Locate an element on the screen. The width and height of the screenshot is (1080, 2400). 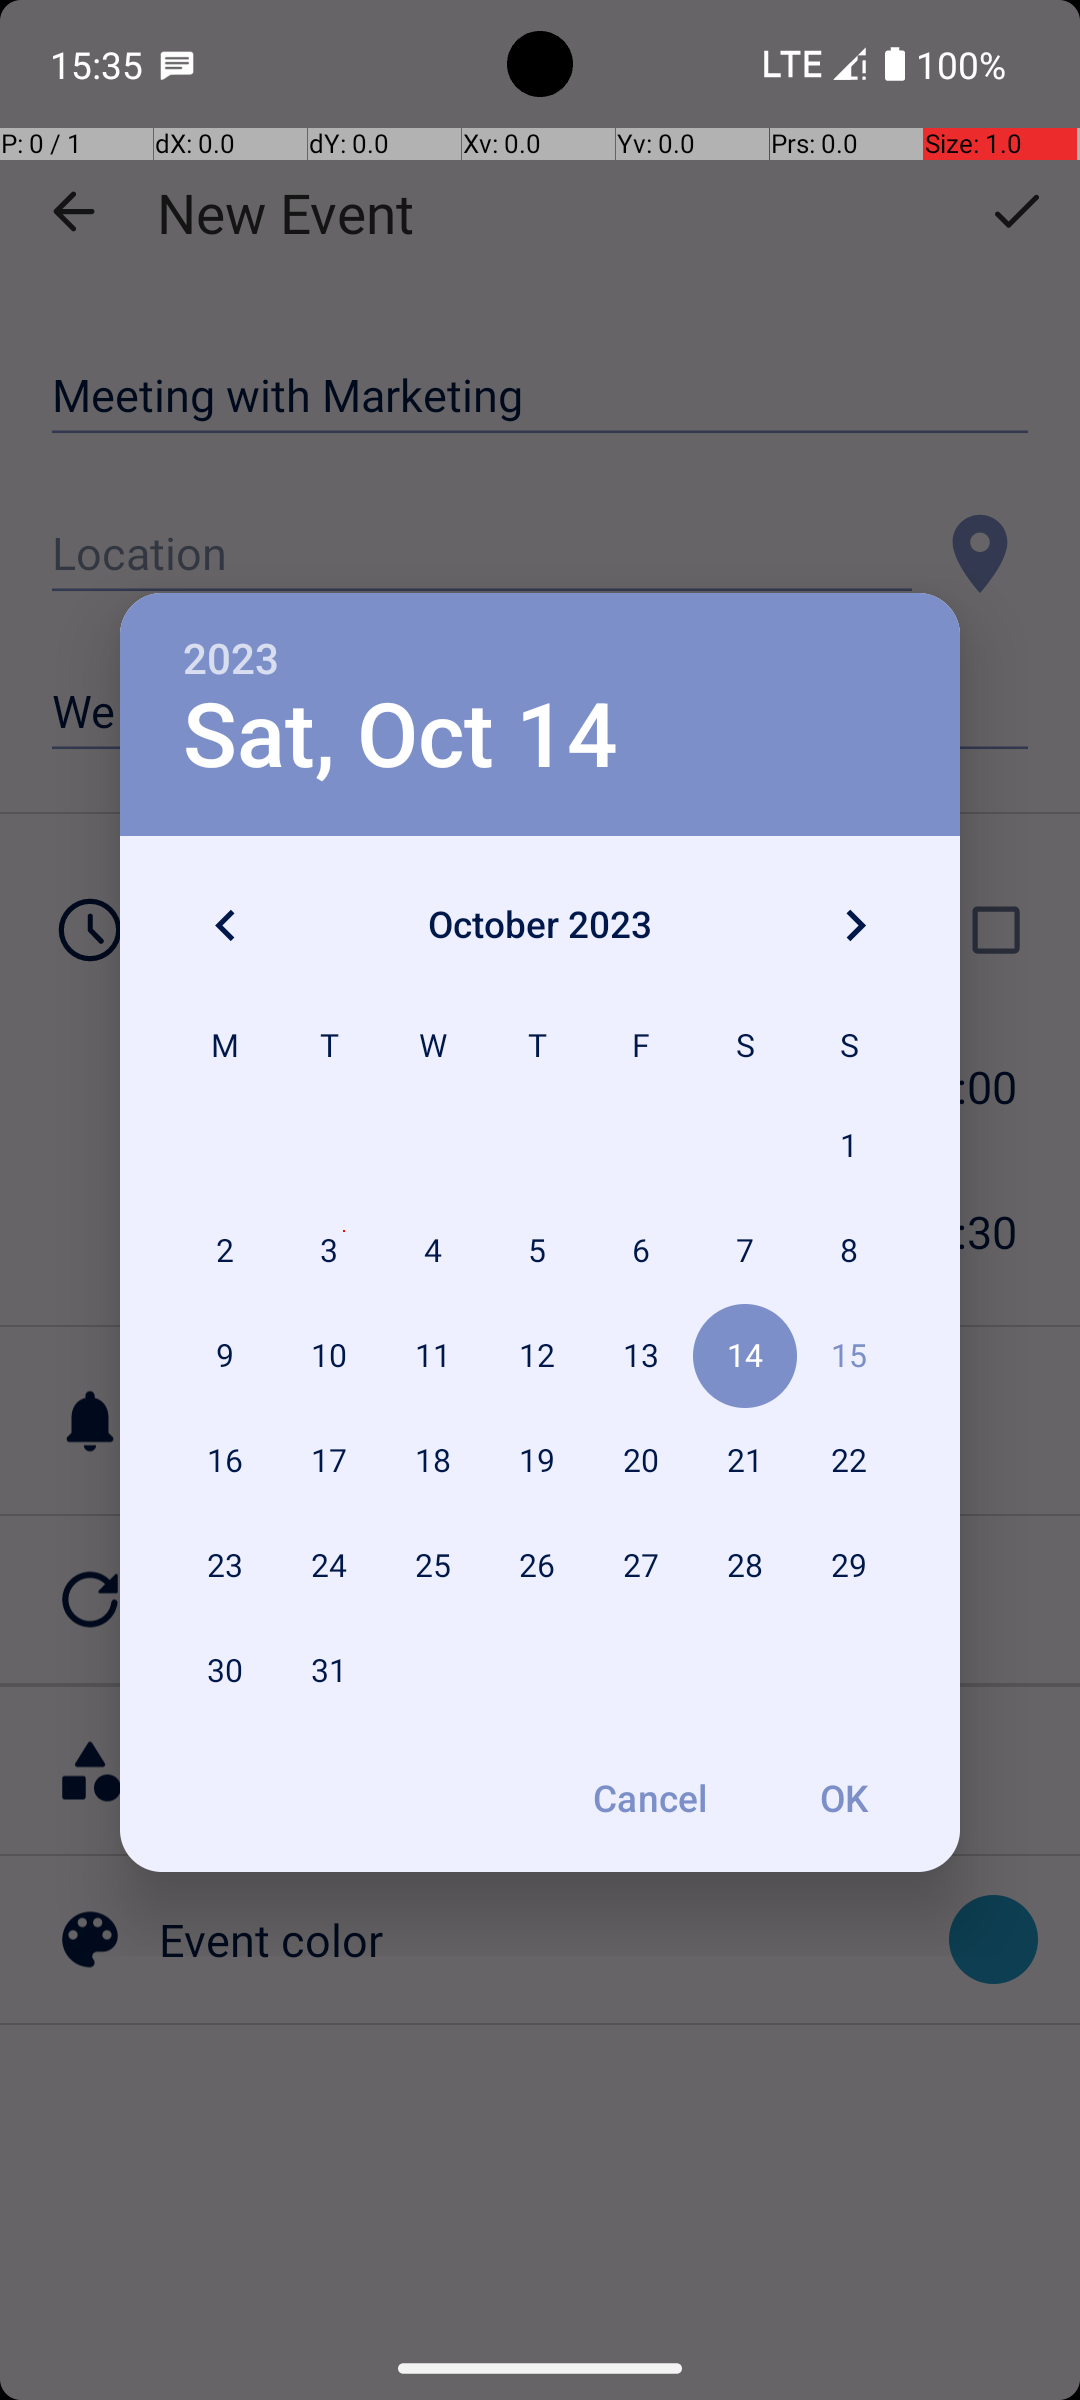
Sat, Oct 14 is located at coordinates (400, 736).